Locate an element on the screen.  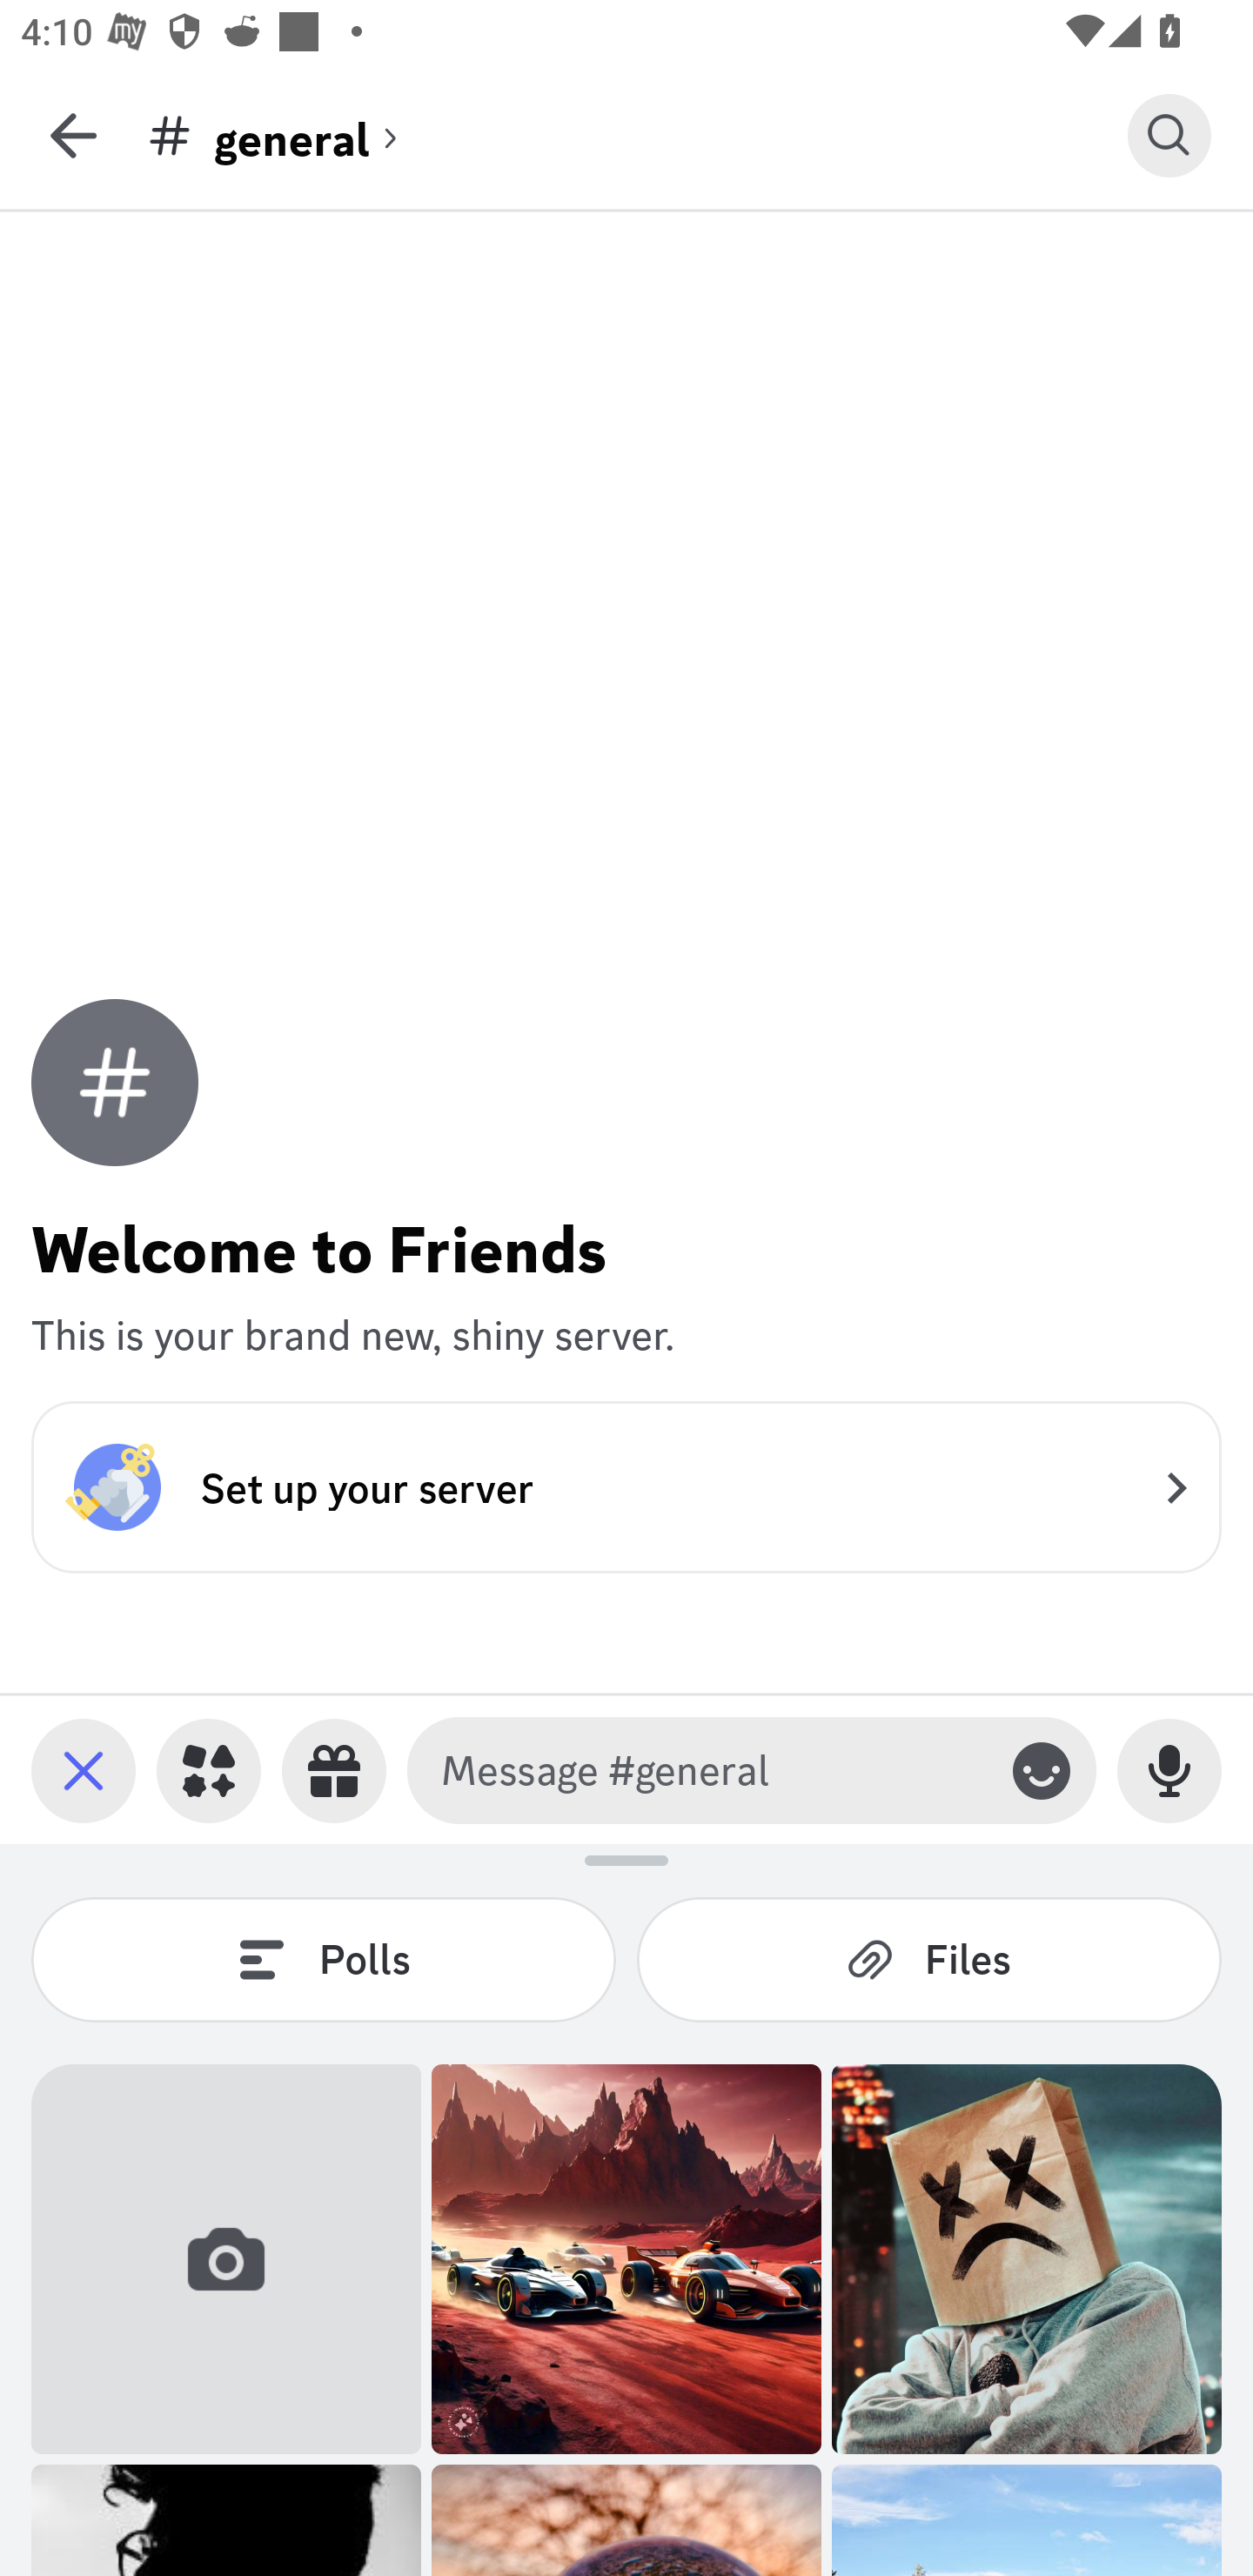
Toggle media keyboard is located at coordinates (84, 1770).